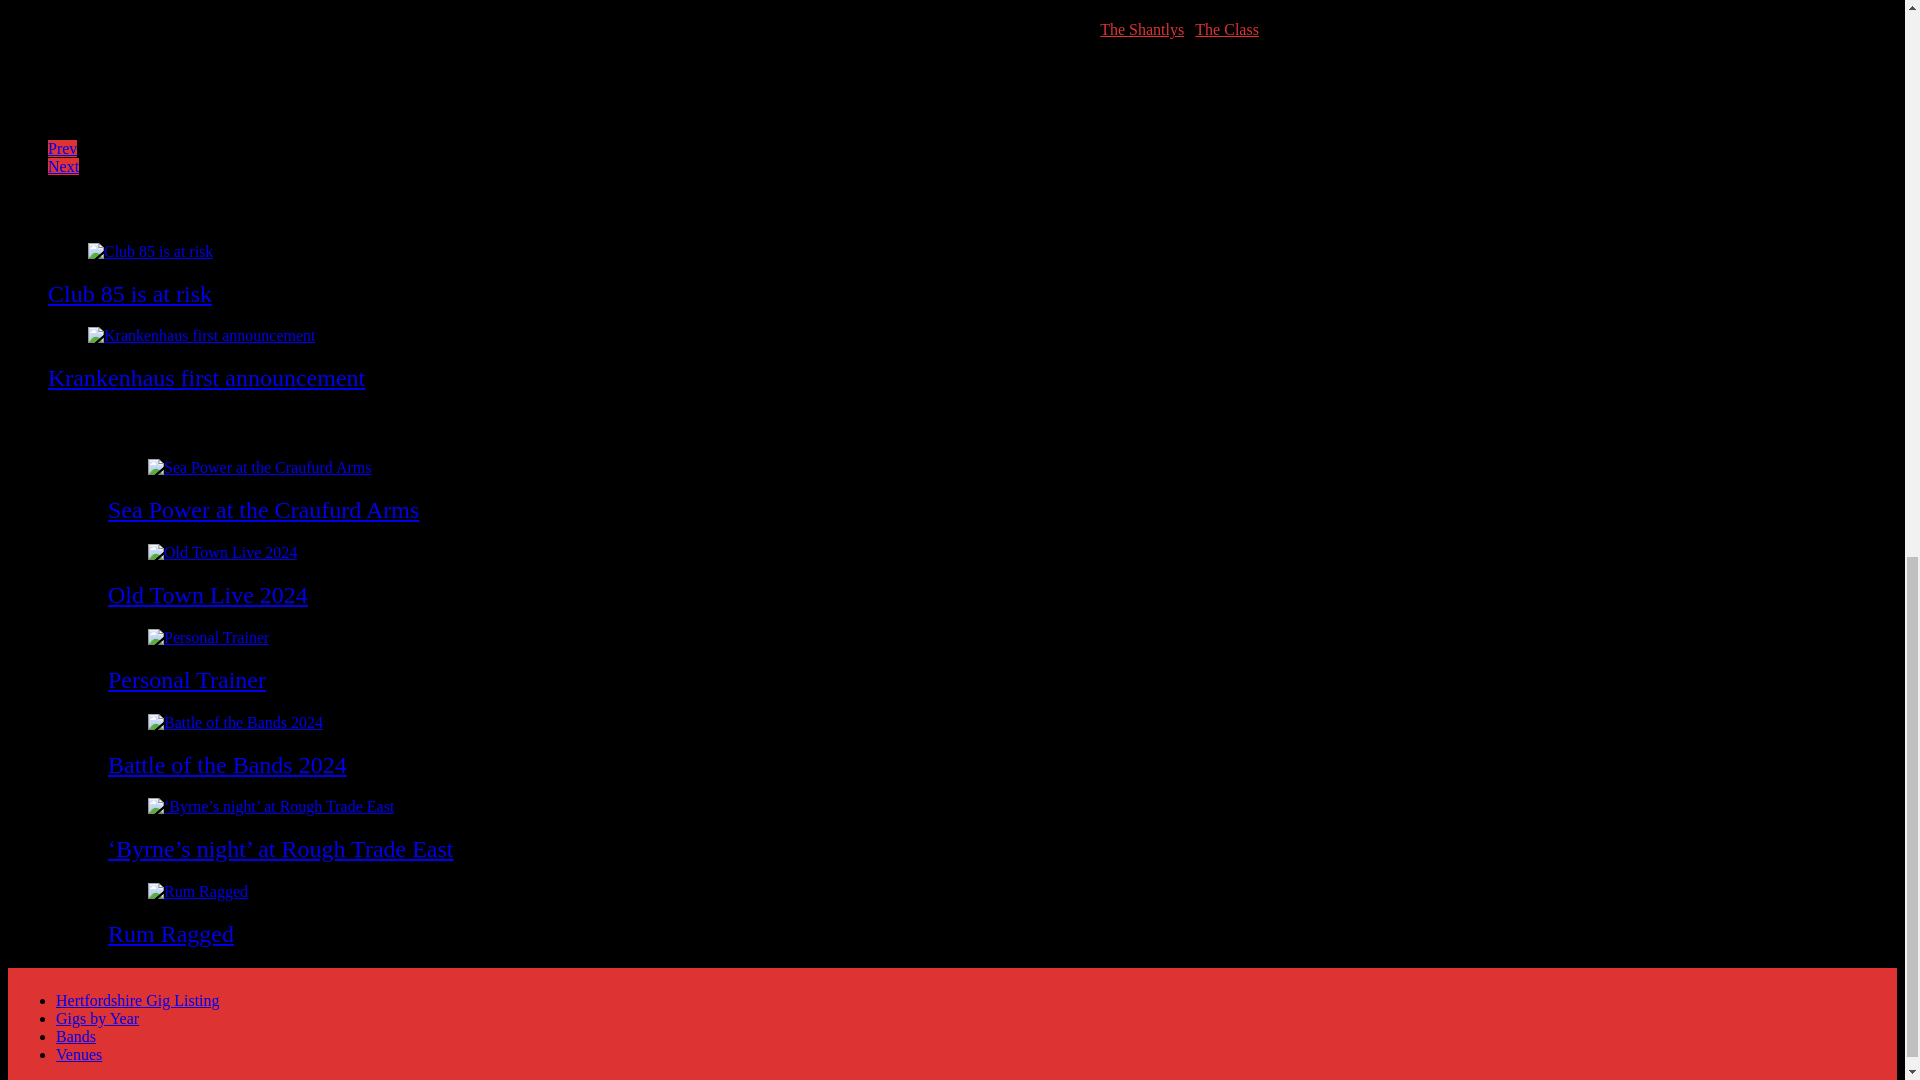  I want to click on Personal Trainer, so click(186, 680).